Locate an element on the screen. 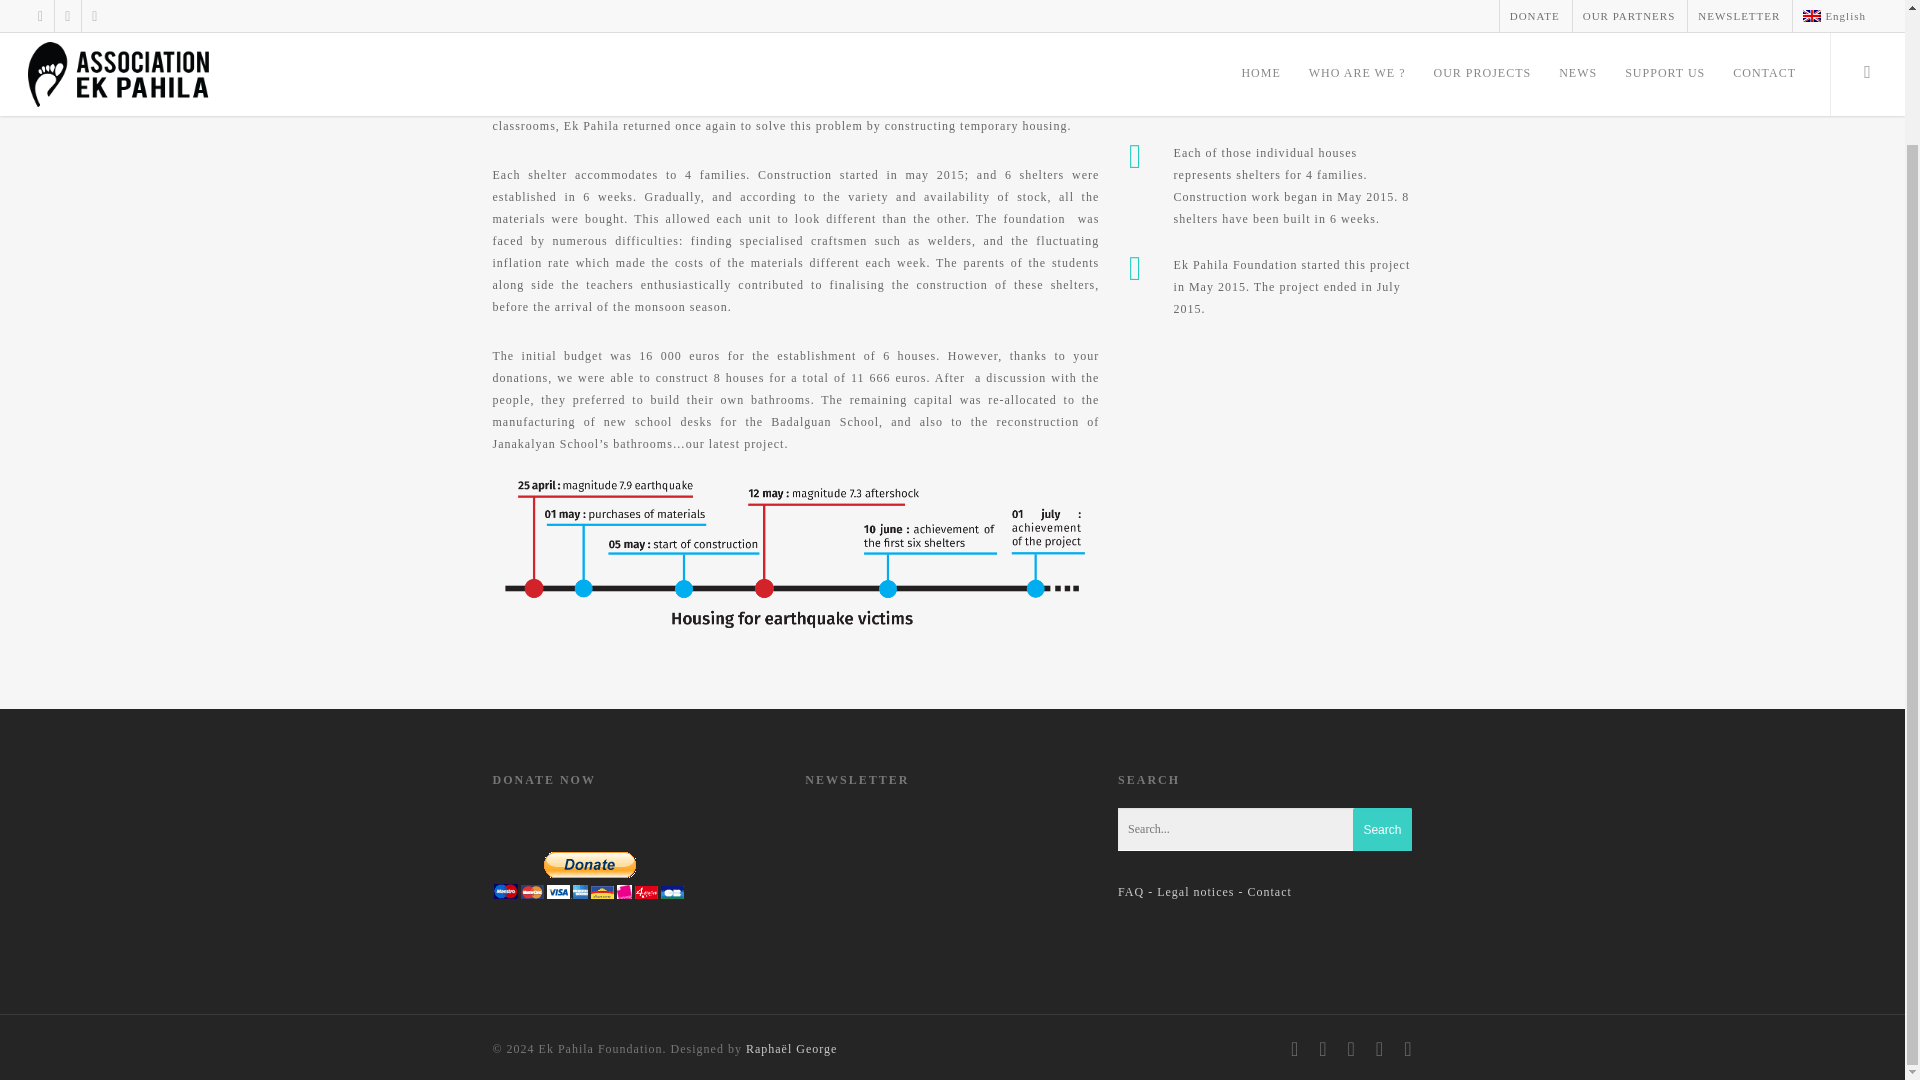 Image resolution: width=1920 pixels, height=1080 pixels. Search for: is located at coordinates (1264, 829).